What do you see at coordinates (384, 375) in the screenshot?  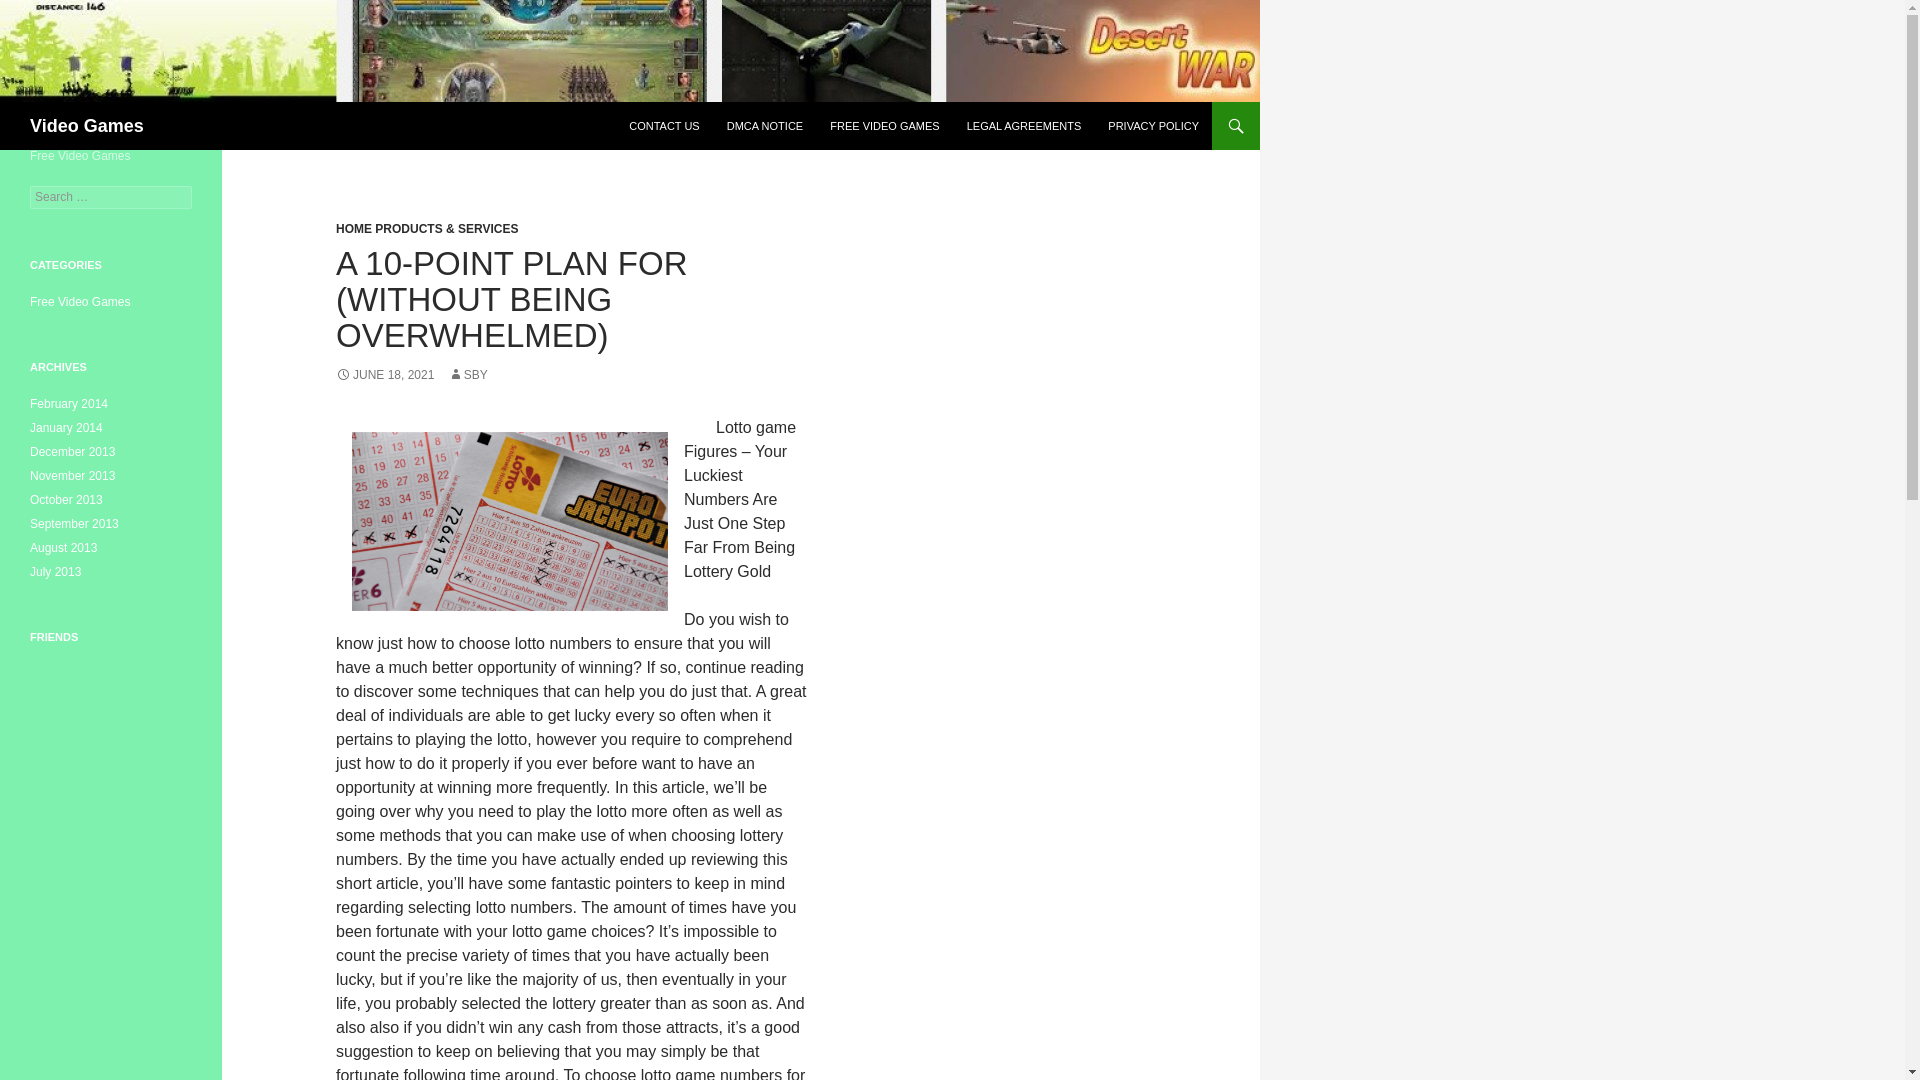 I see `JUNE 18, 2021` at bounding box center [384, 375].